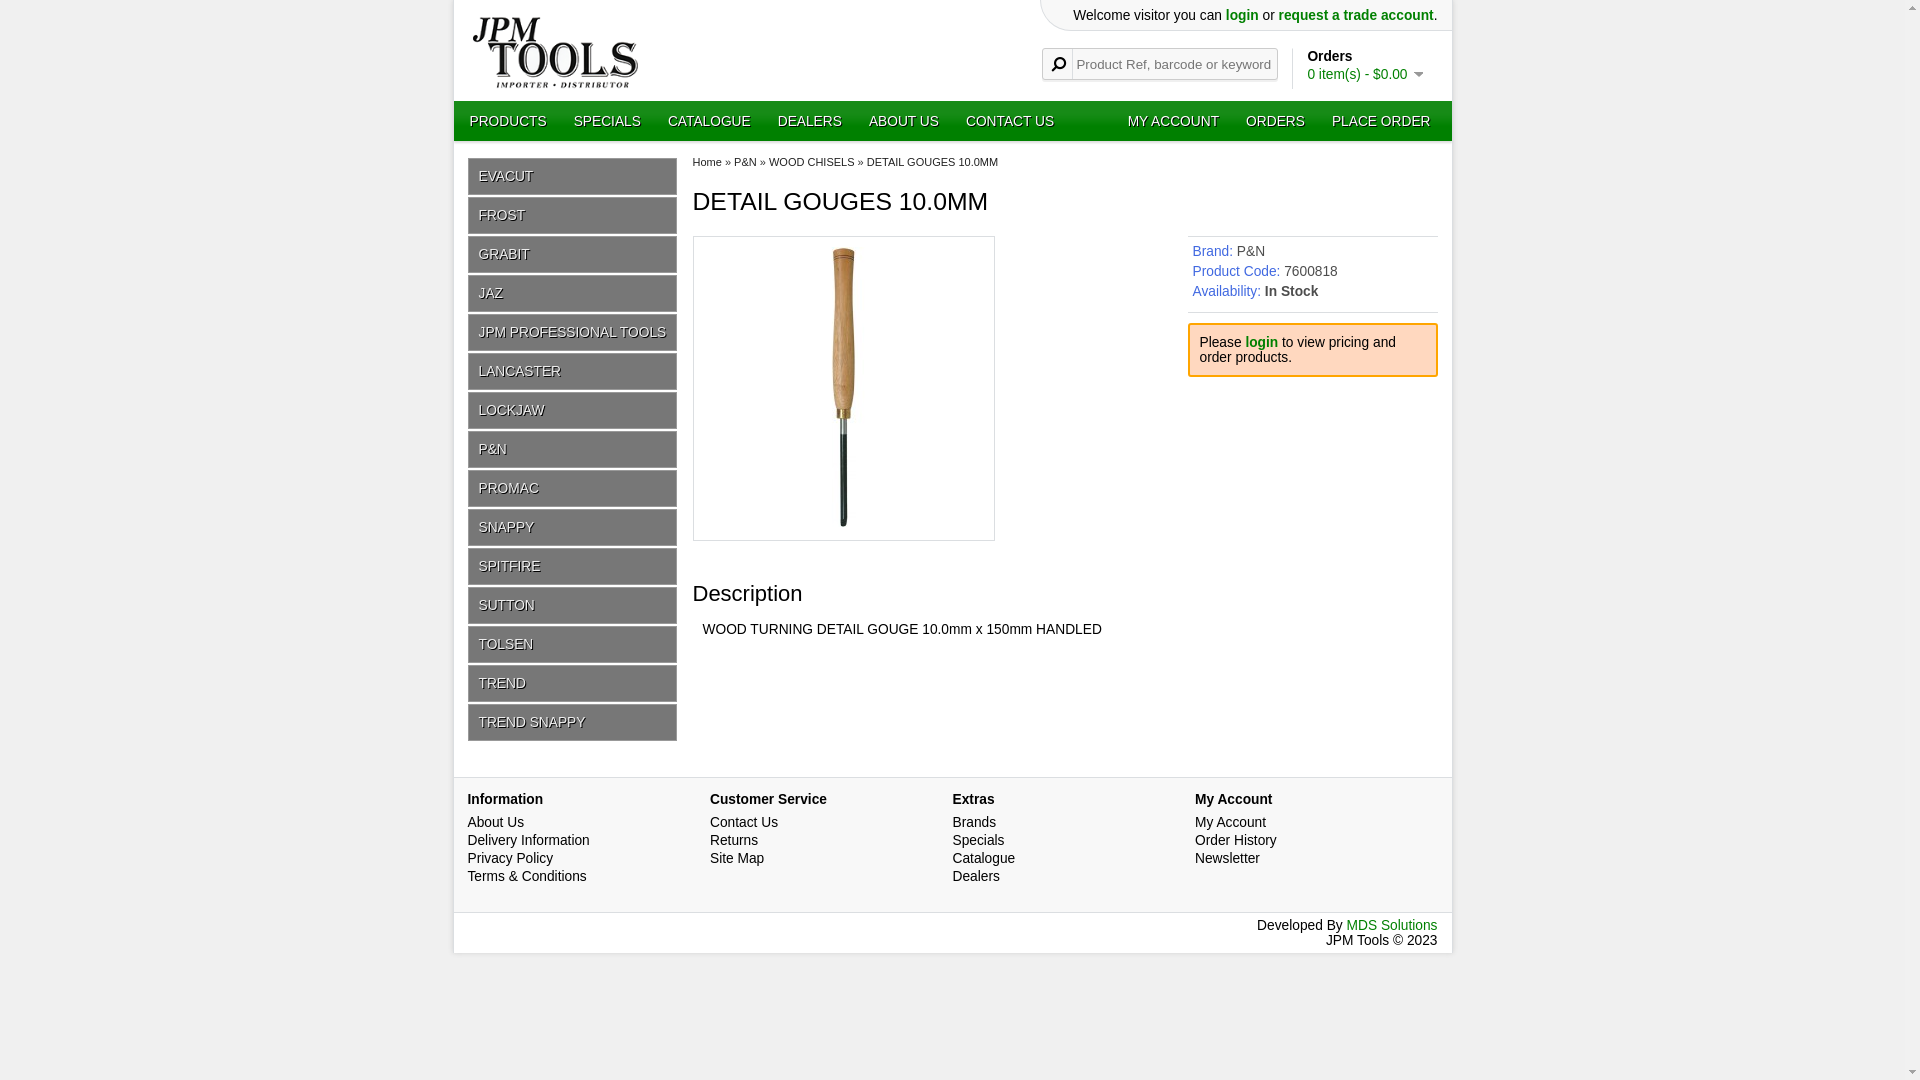  I want to click on DETAIL GOUGES 10.0MM, so click(844, 387).